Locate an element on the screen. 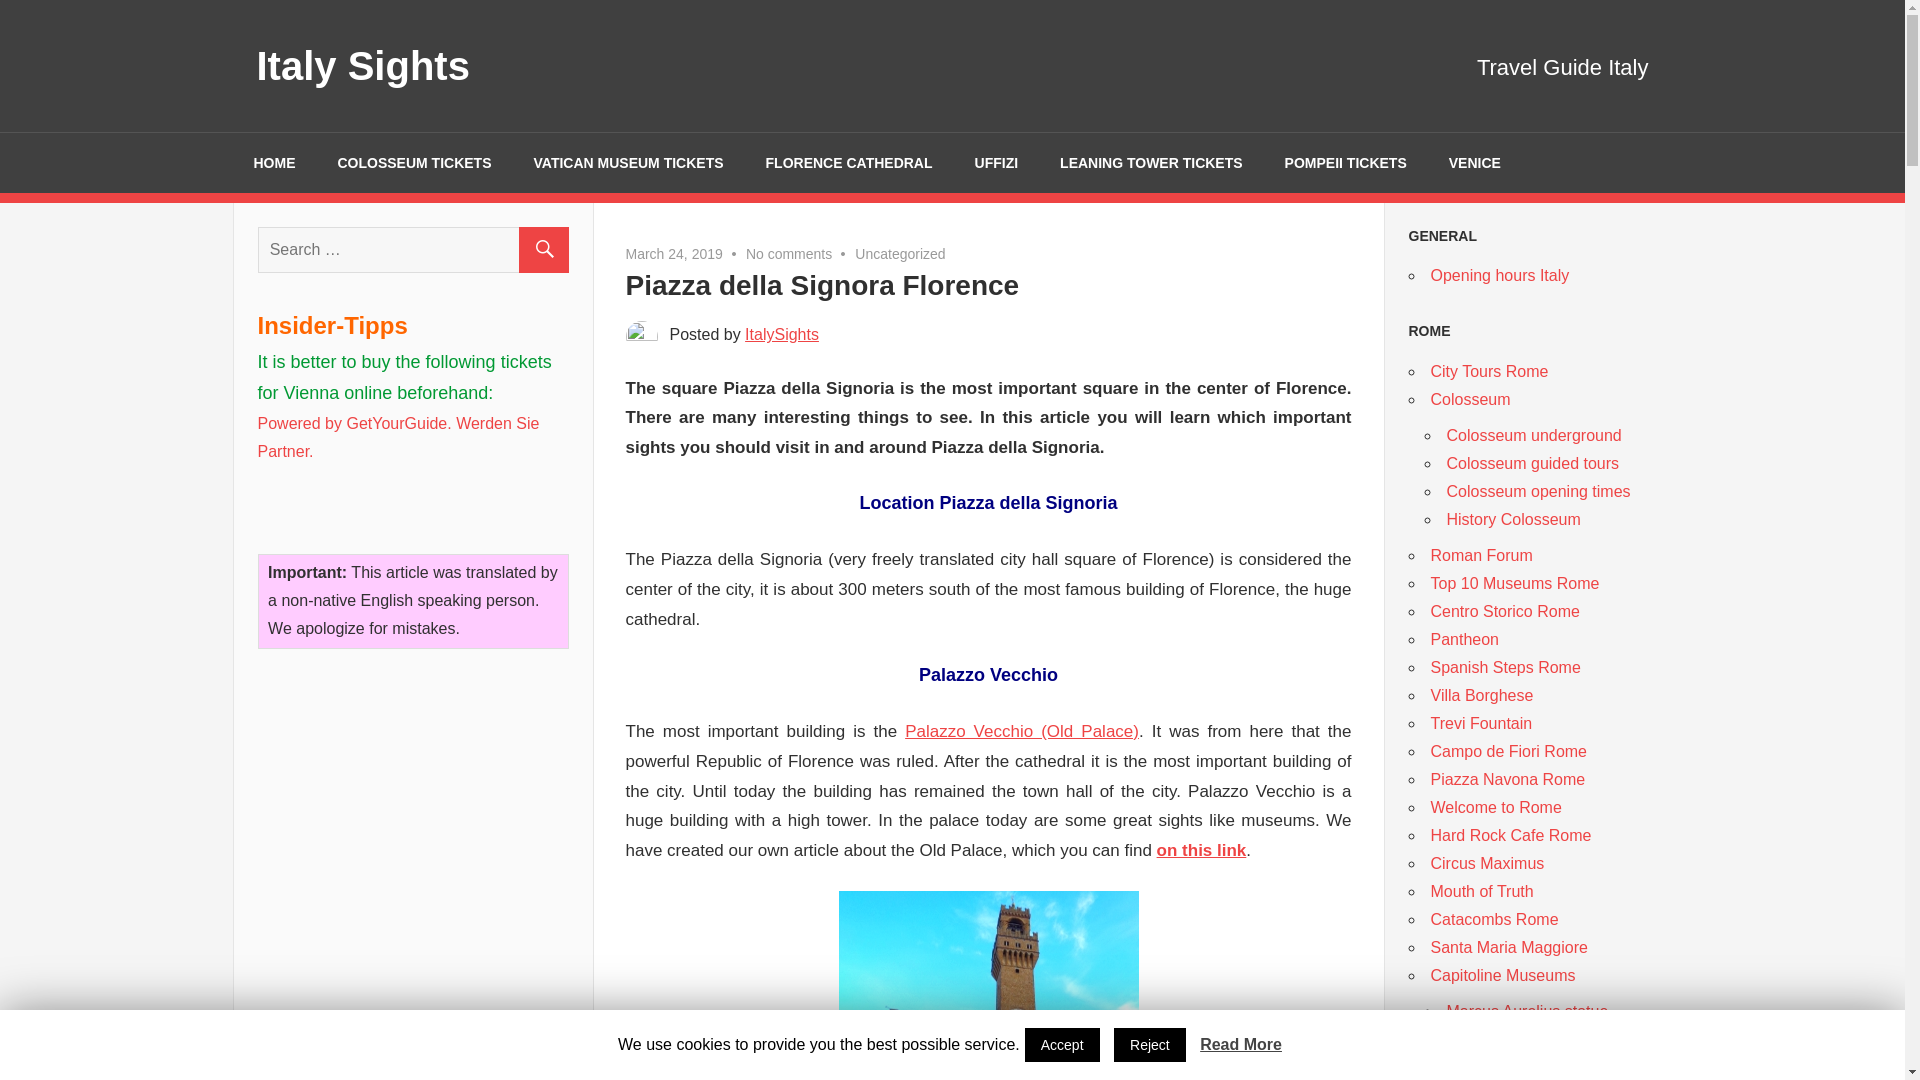 The image size is (1920, 1080). UFFIZI is located at coordinates (997, 162).